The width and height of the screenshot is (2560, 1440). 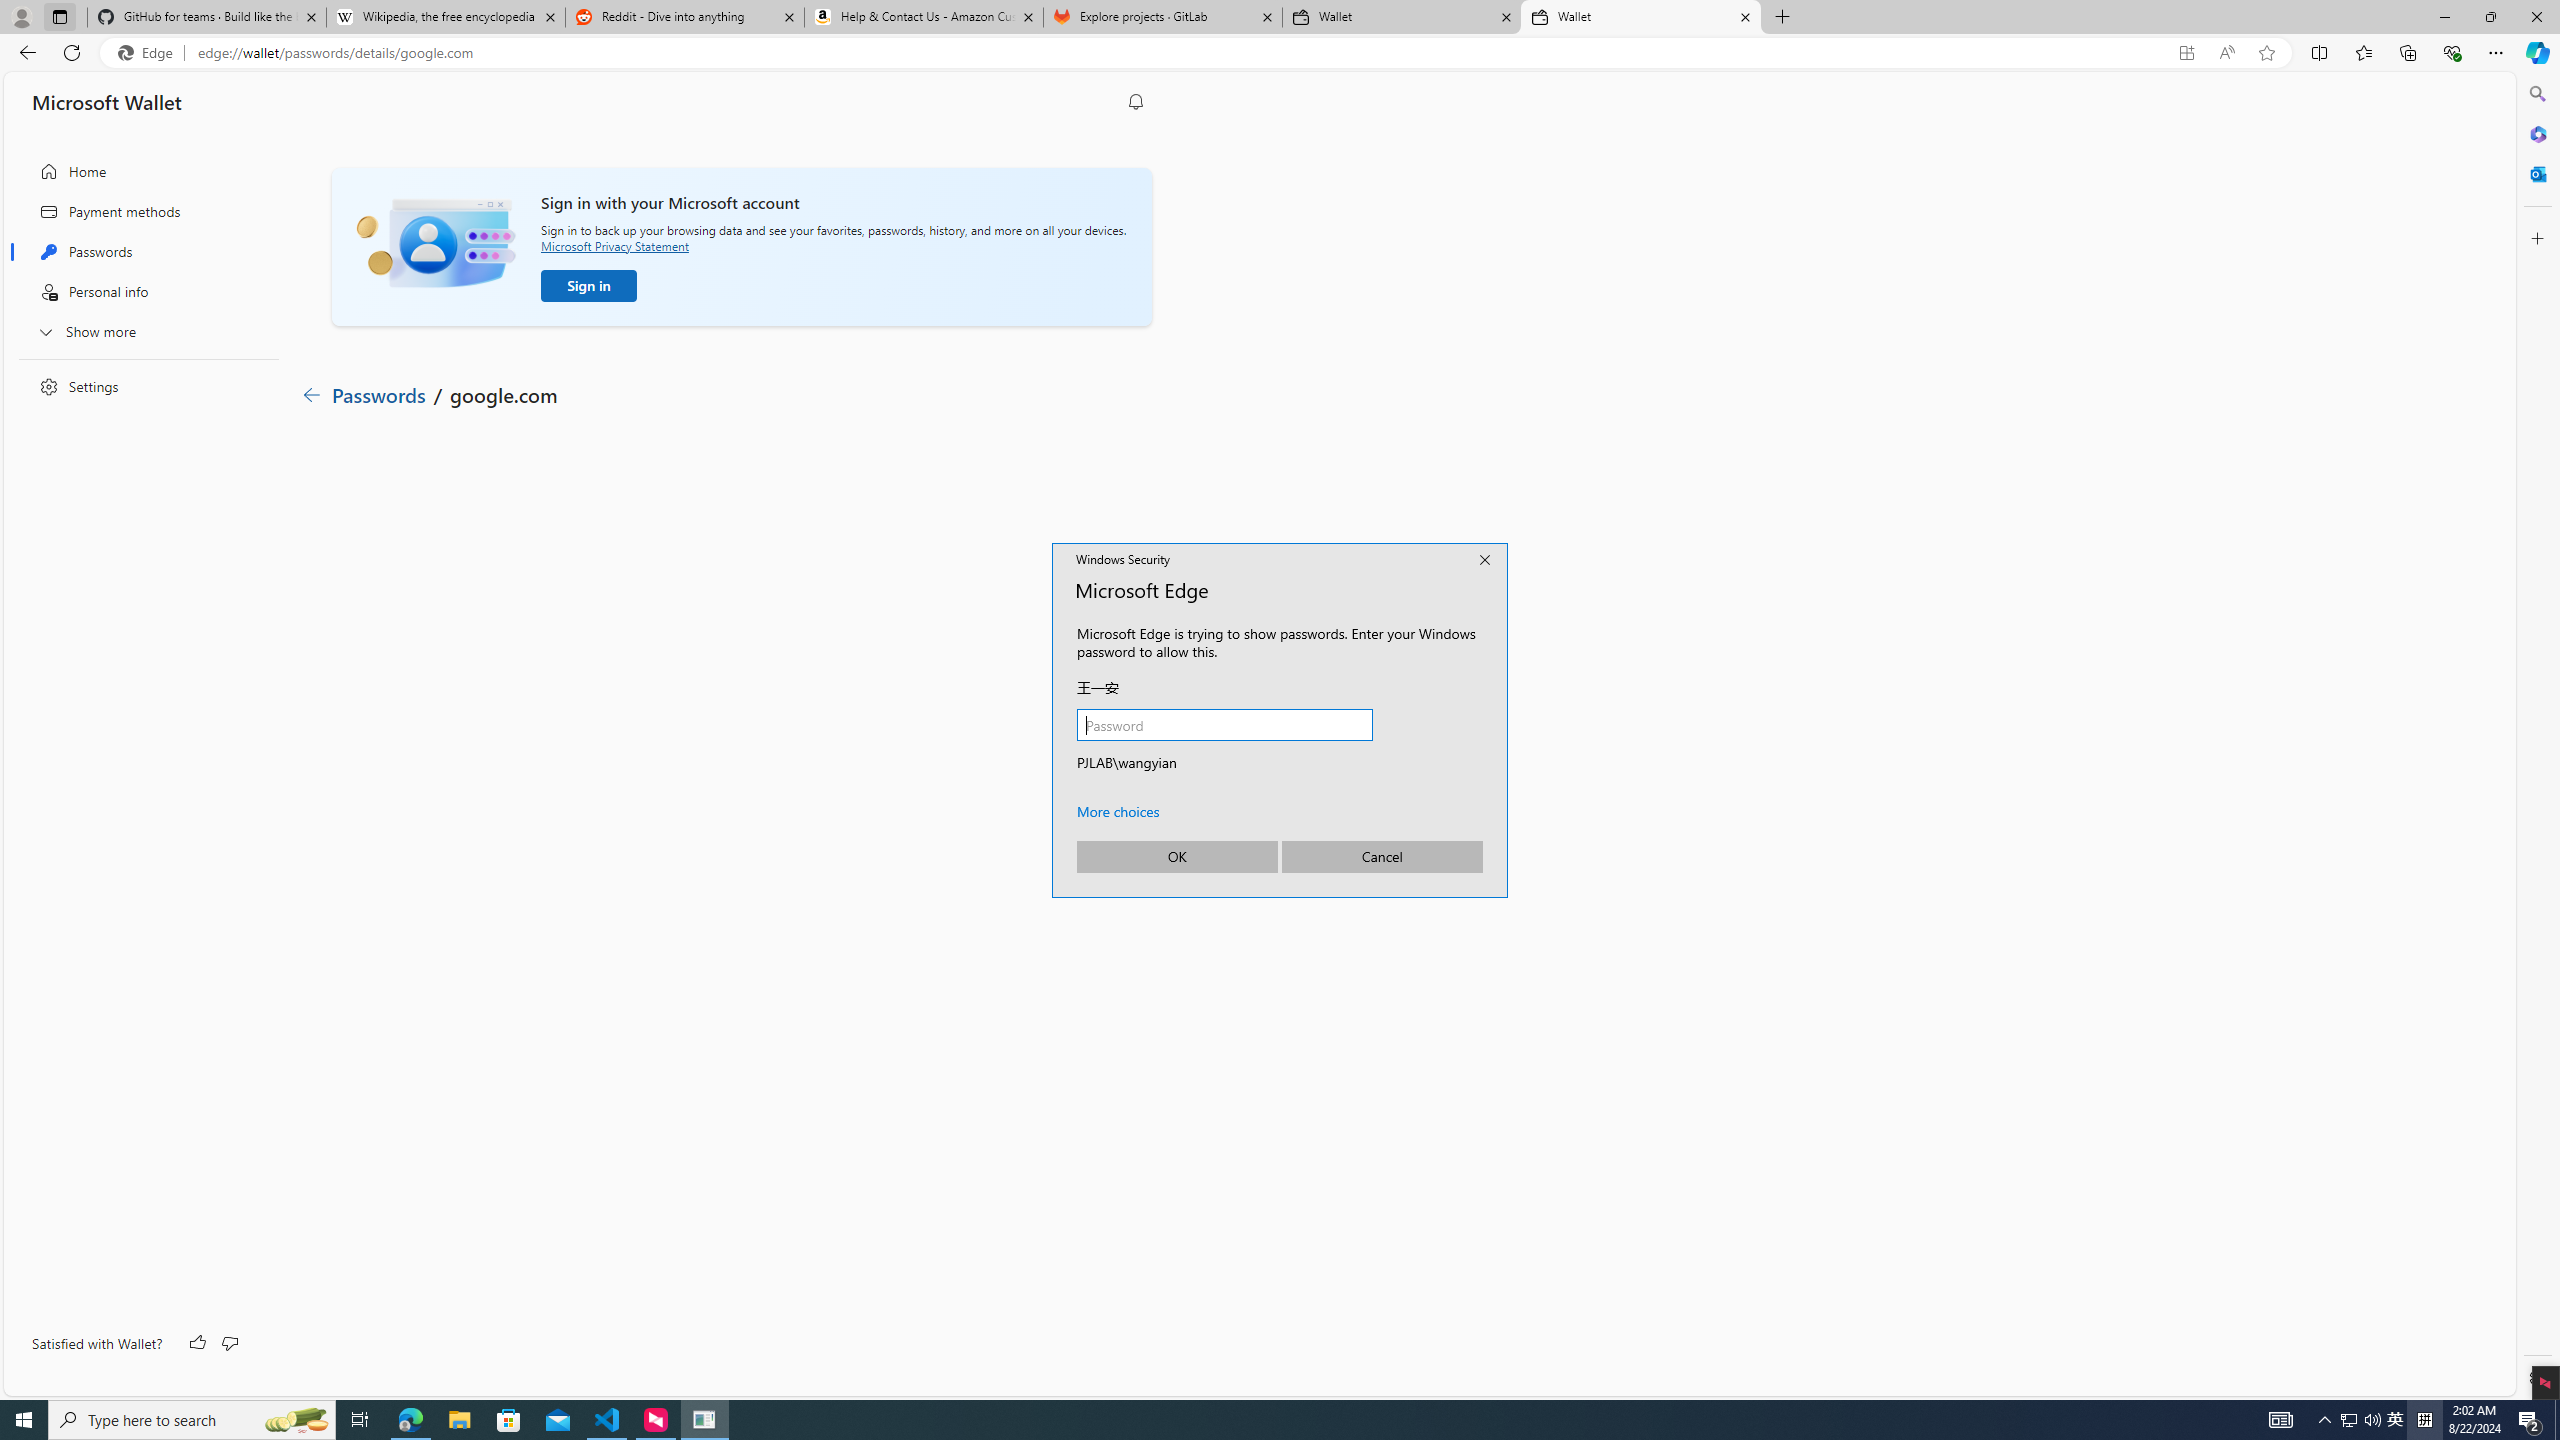 I want to click on Payment methods, so click(x=143, y=212).